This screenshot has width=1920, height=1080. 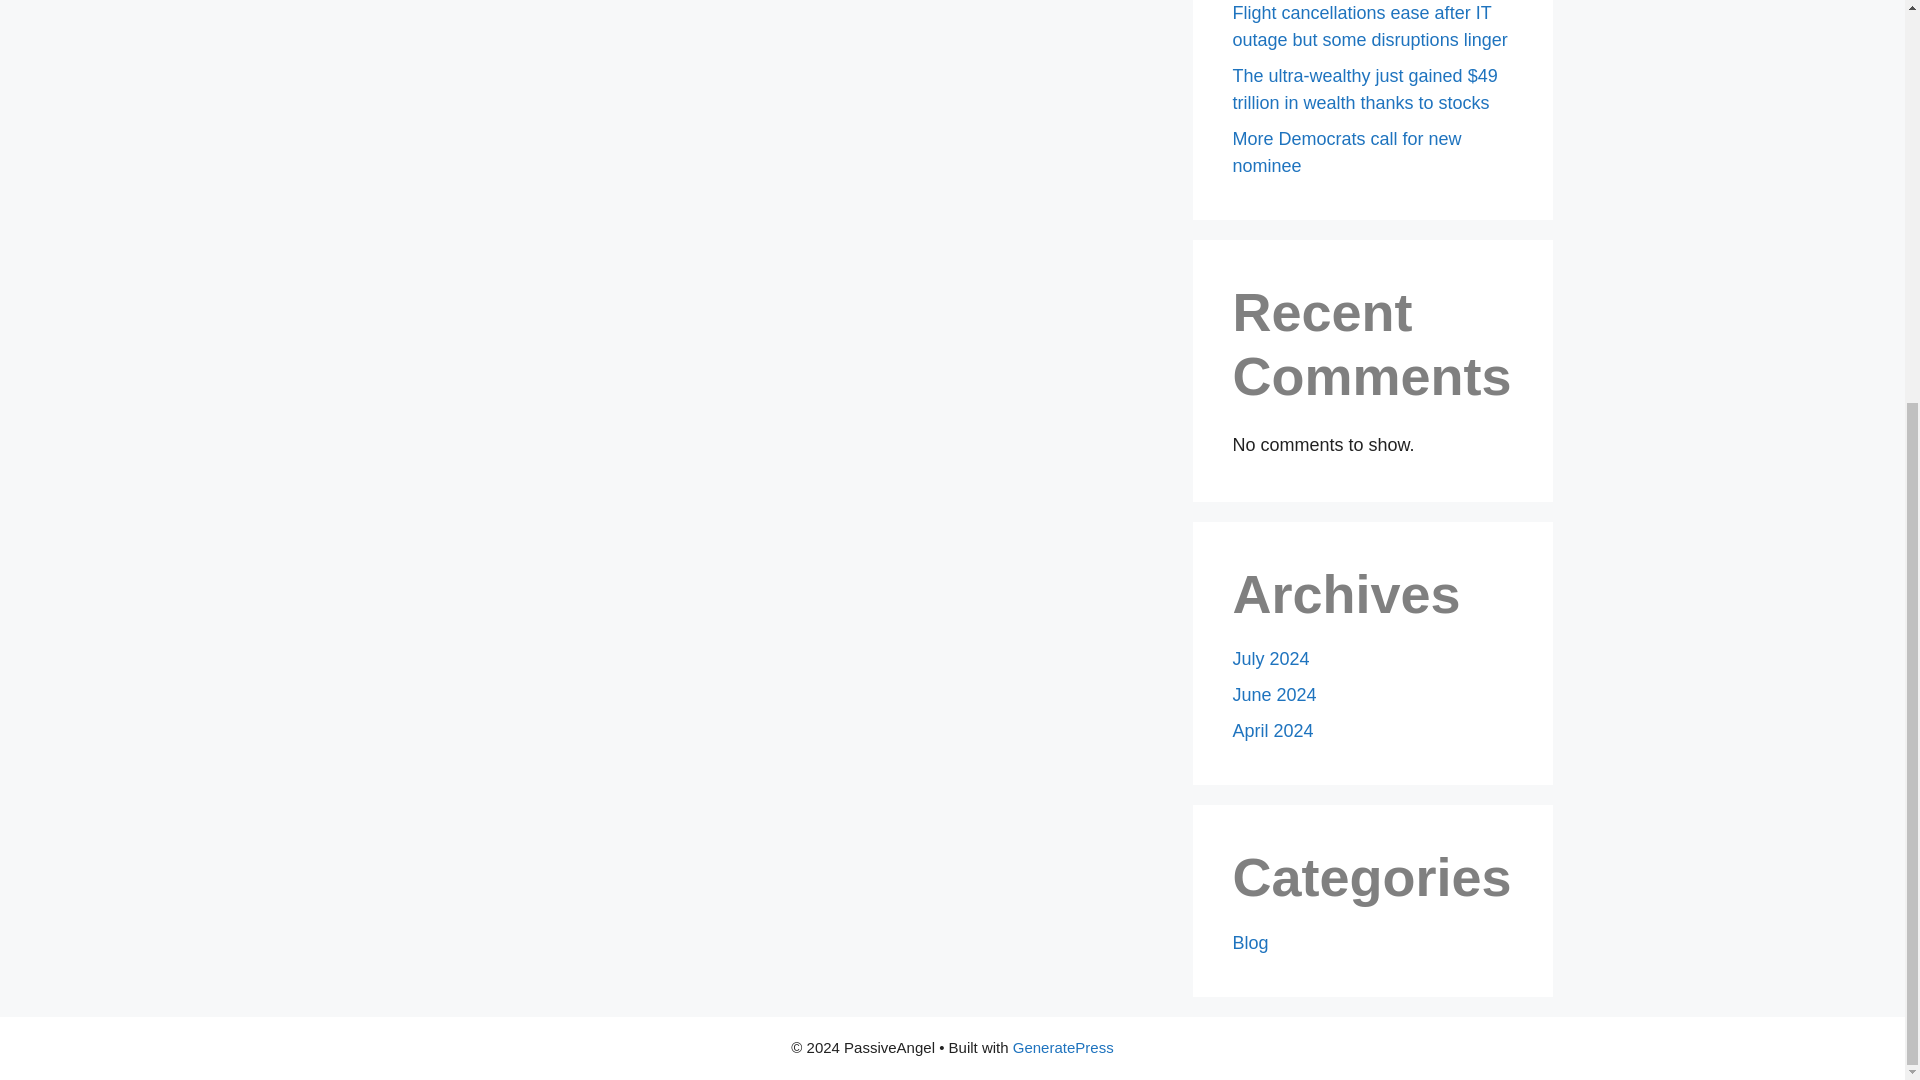 What do you see at coordinates (1063, 1047) in the screenshot?
I see `GeneratePress` at bounding box center [1063, 1047].